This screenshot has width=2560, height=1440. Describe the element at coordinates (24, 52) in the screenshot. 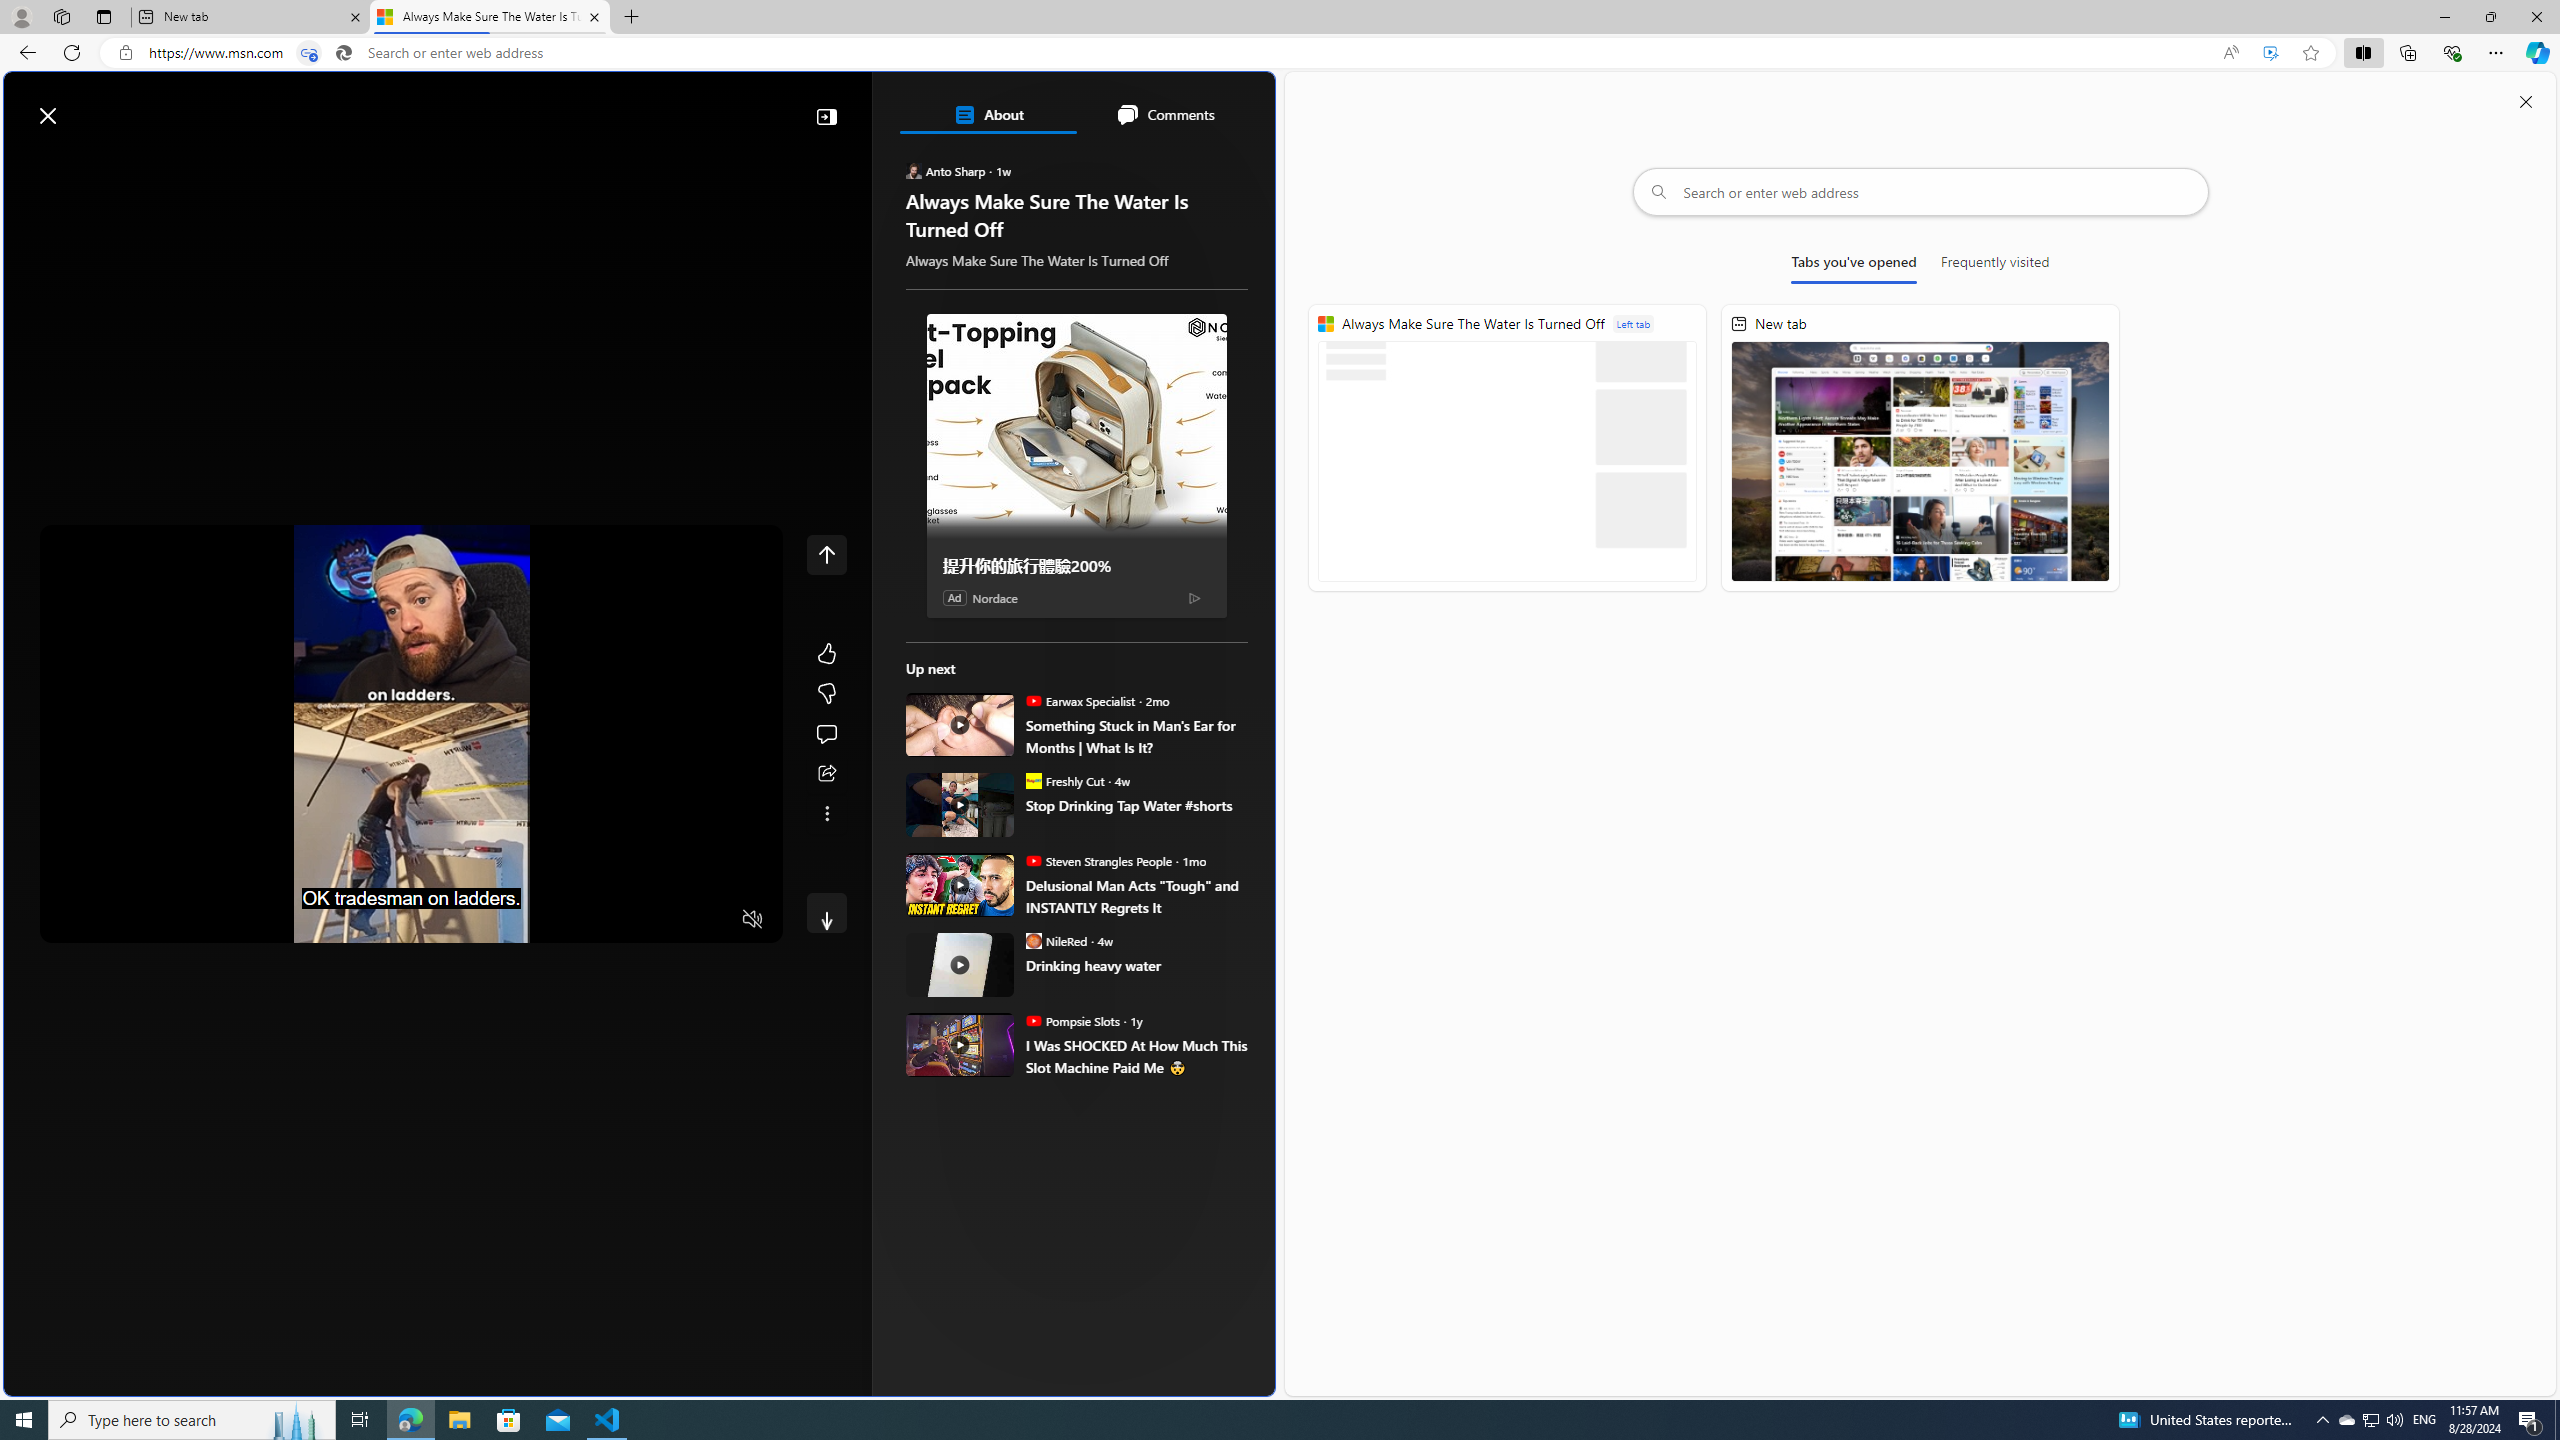

I see `Back` at that location.